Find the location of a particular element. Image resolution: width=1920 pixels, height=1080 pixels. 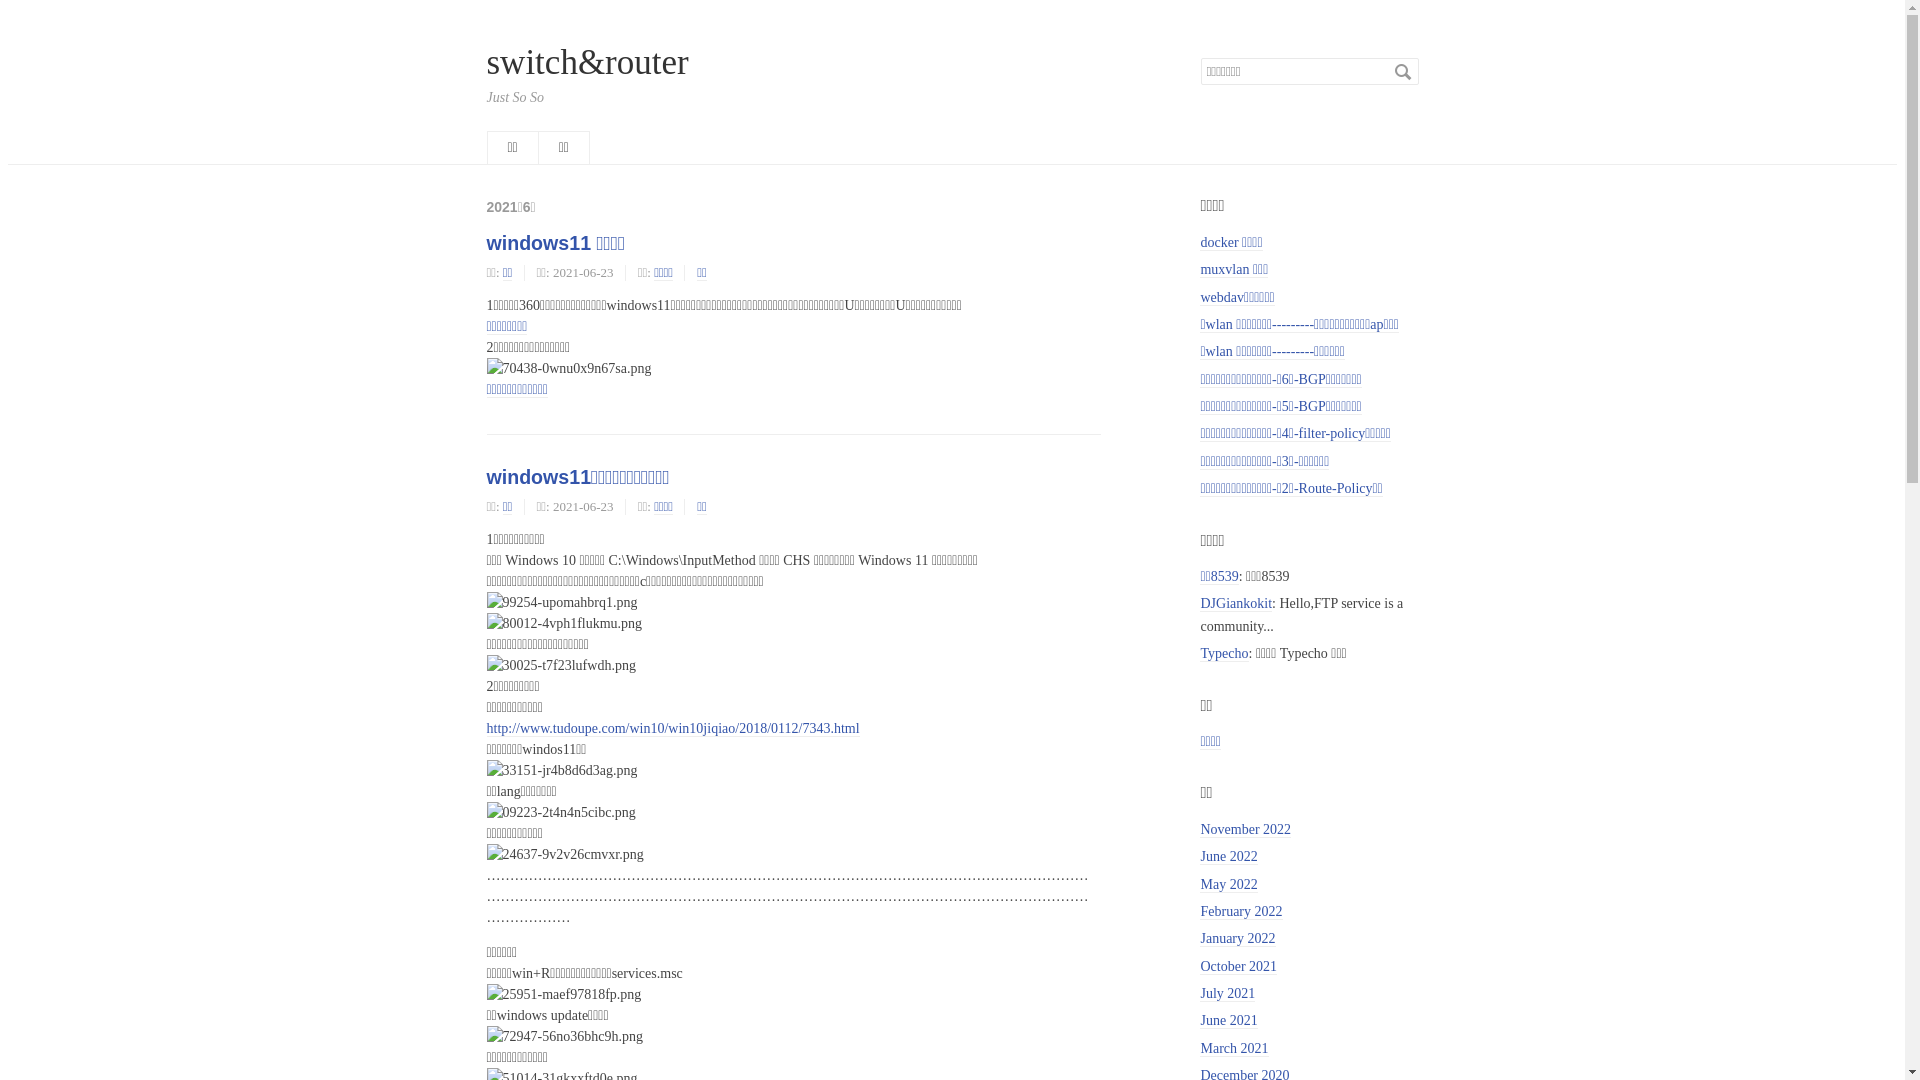

July 2021 is located at coordinates (1228, 994).